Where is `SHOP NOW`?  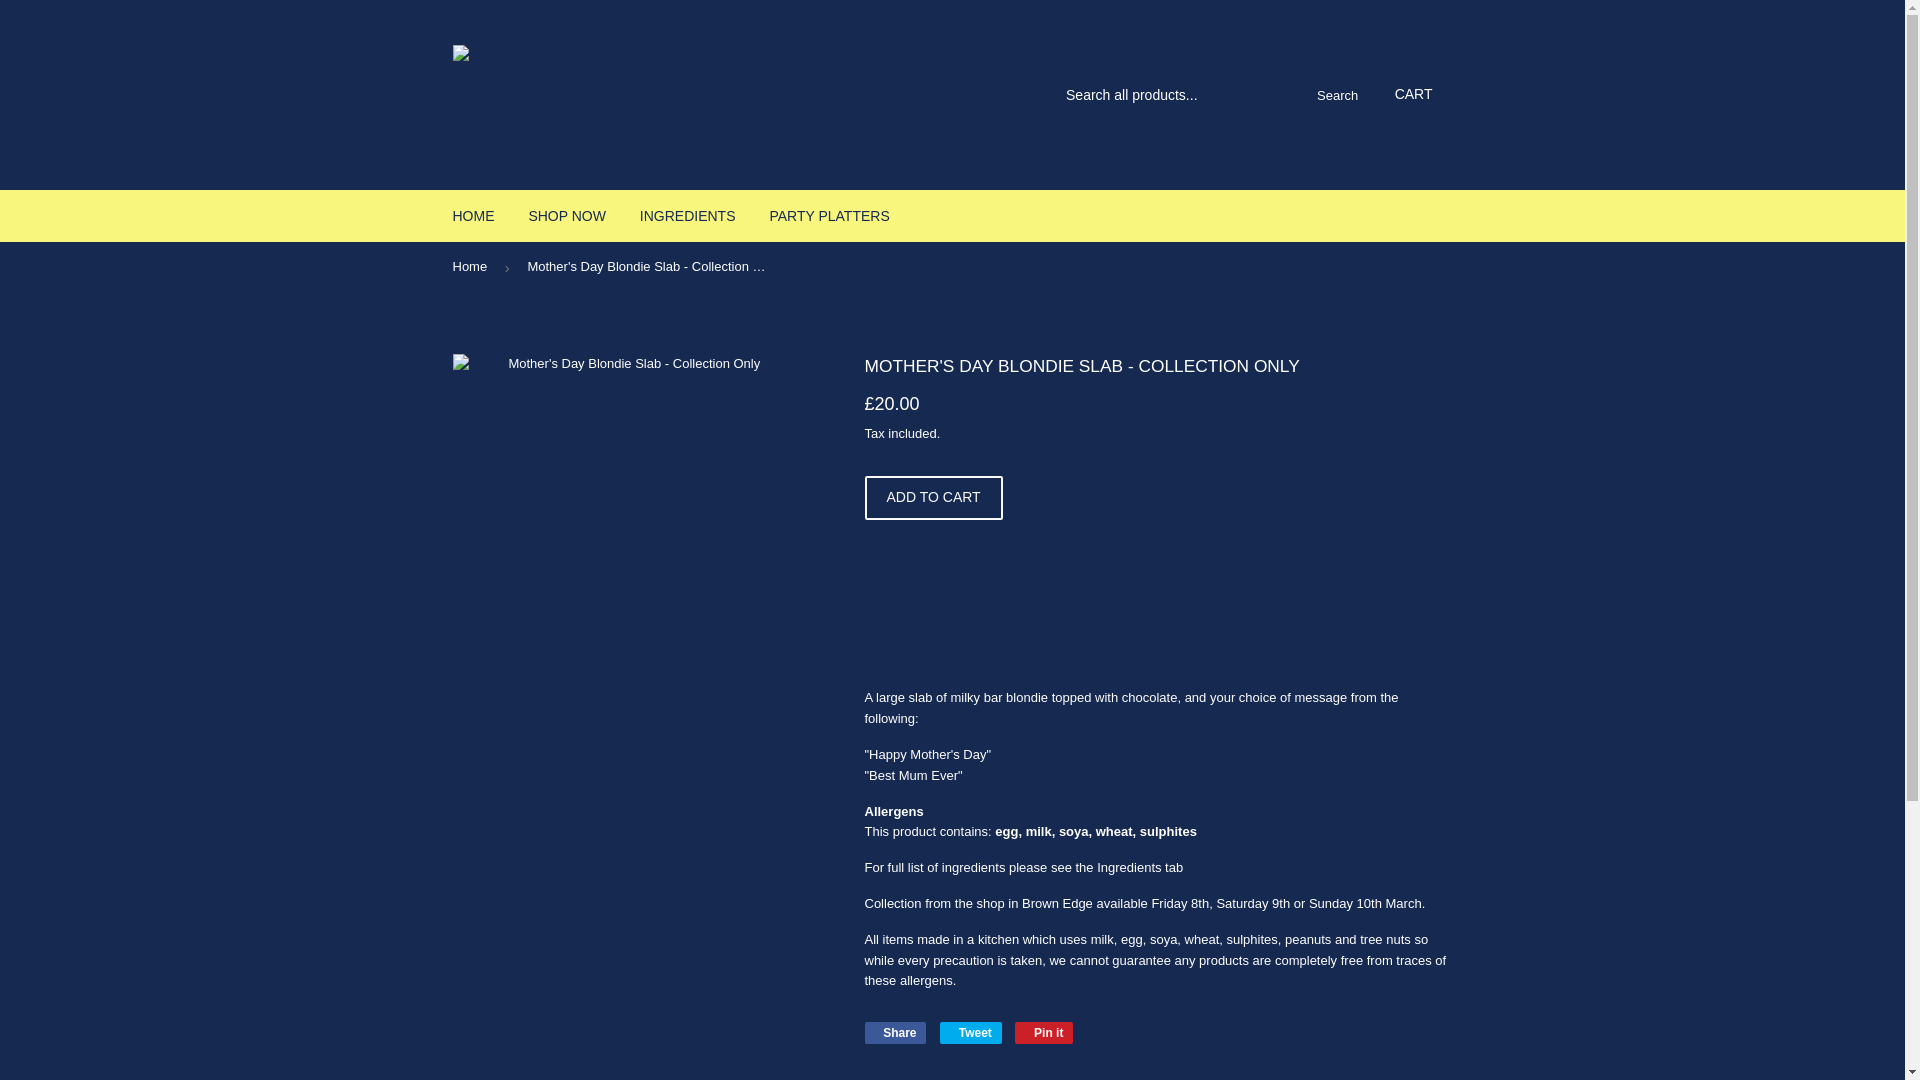 SHOP NOW is located at coordinates (971, 1032).